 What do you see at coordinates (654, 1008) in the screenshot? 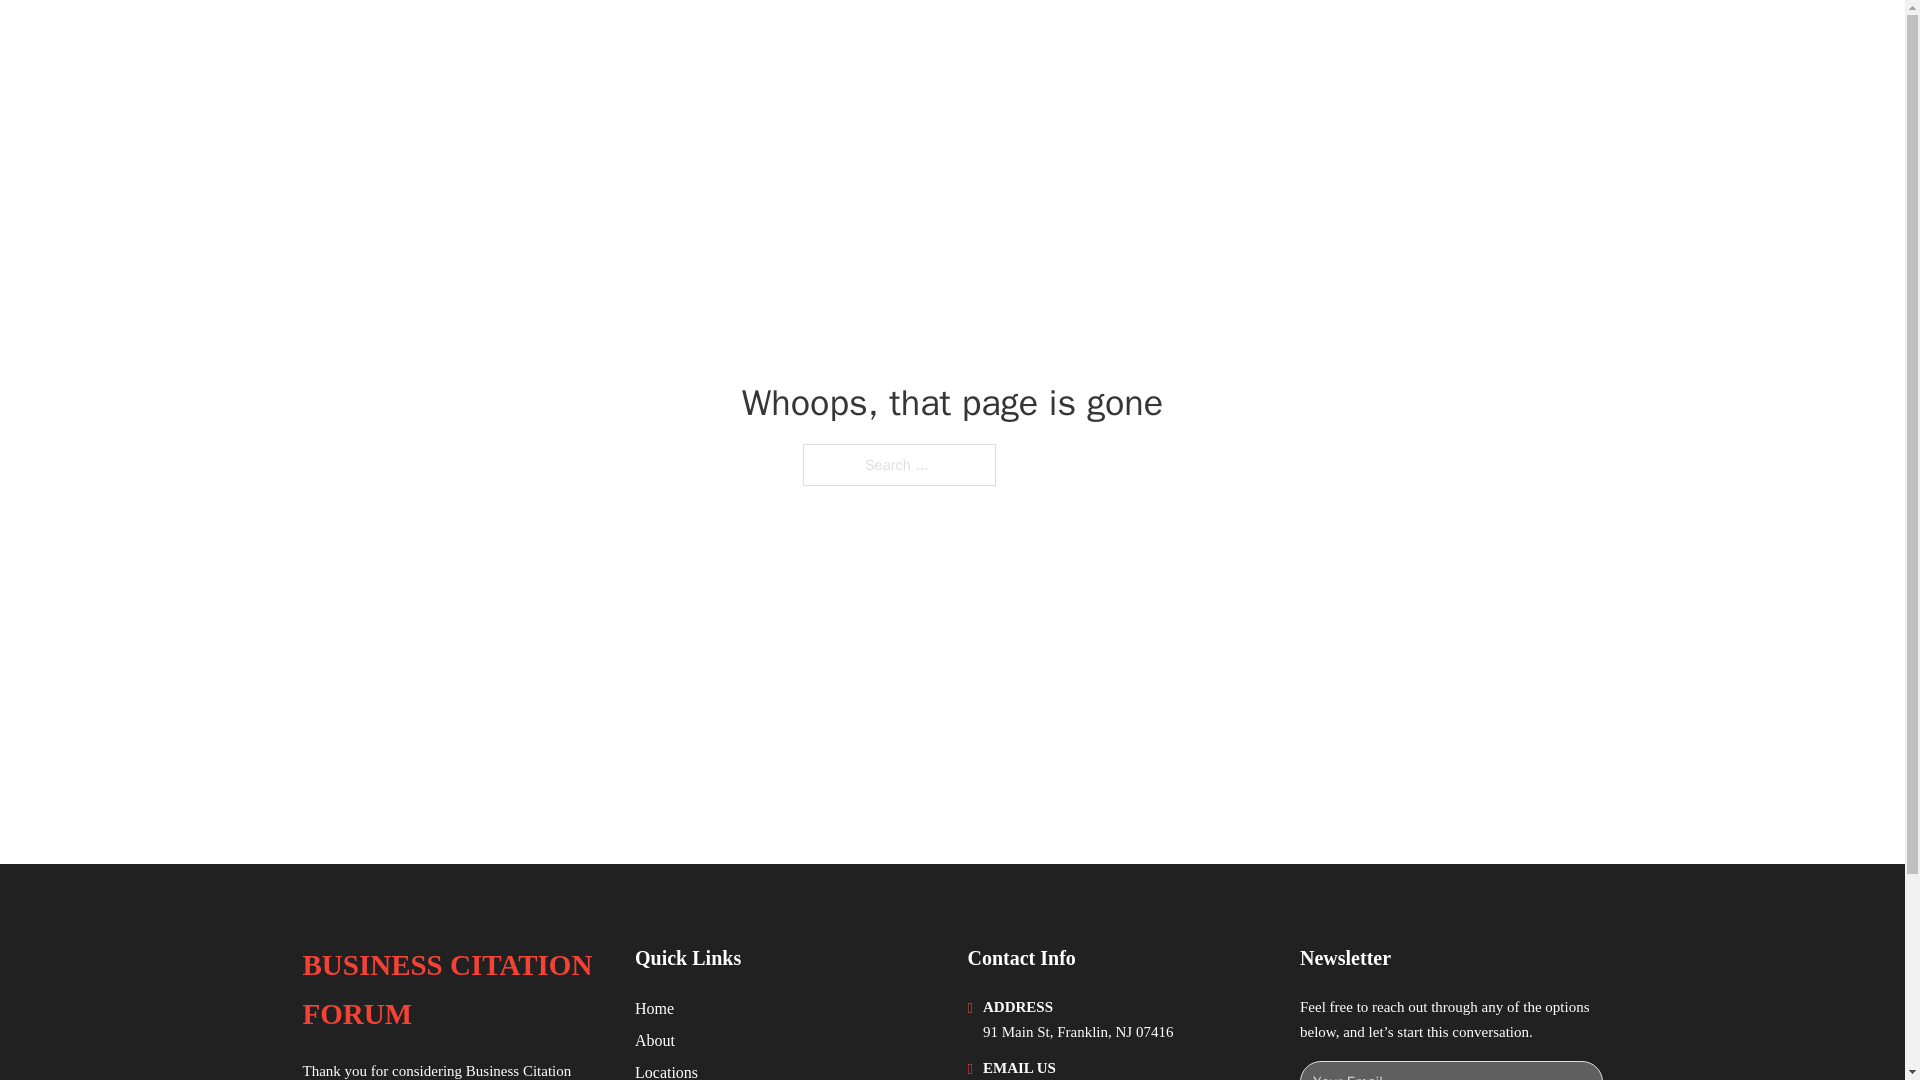
I see `Home` at bounding box center [654, 1008].